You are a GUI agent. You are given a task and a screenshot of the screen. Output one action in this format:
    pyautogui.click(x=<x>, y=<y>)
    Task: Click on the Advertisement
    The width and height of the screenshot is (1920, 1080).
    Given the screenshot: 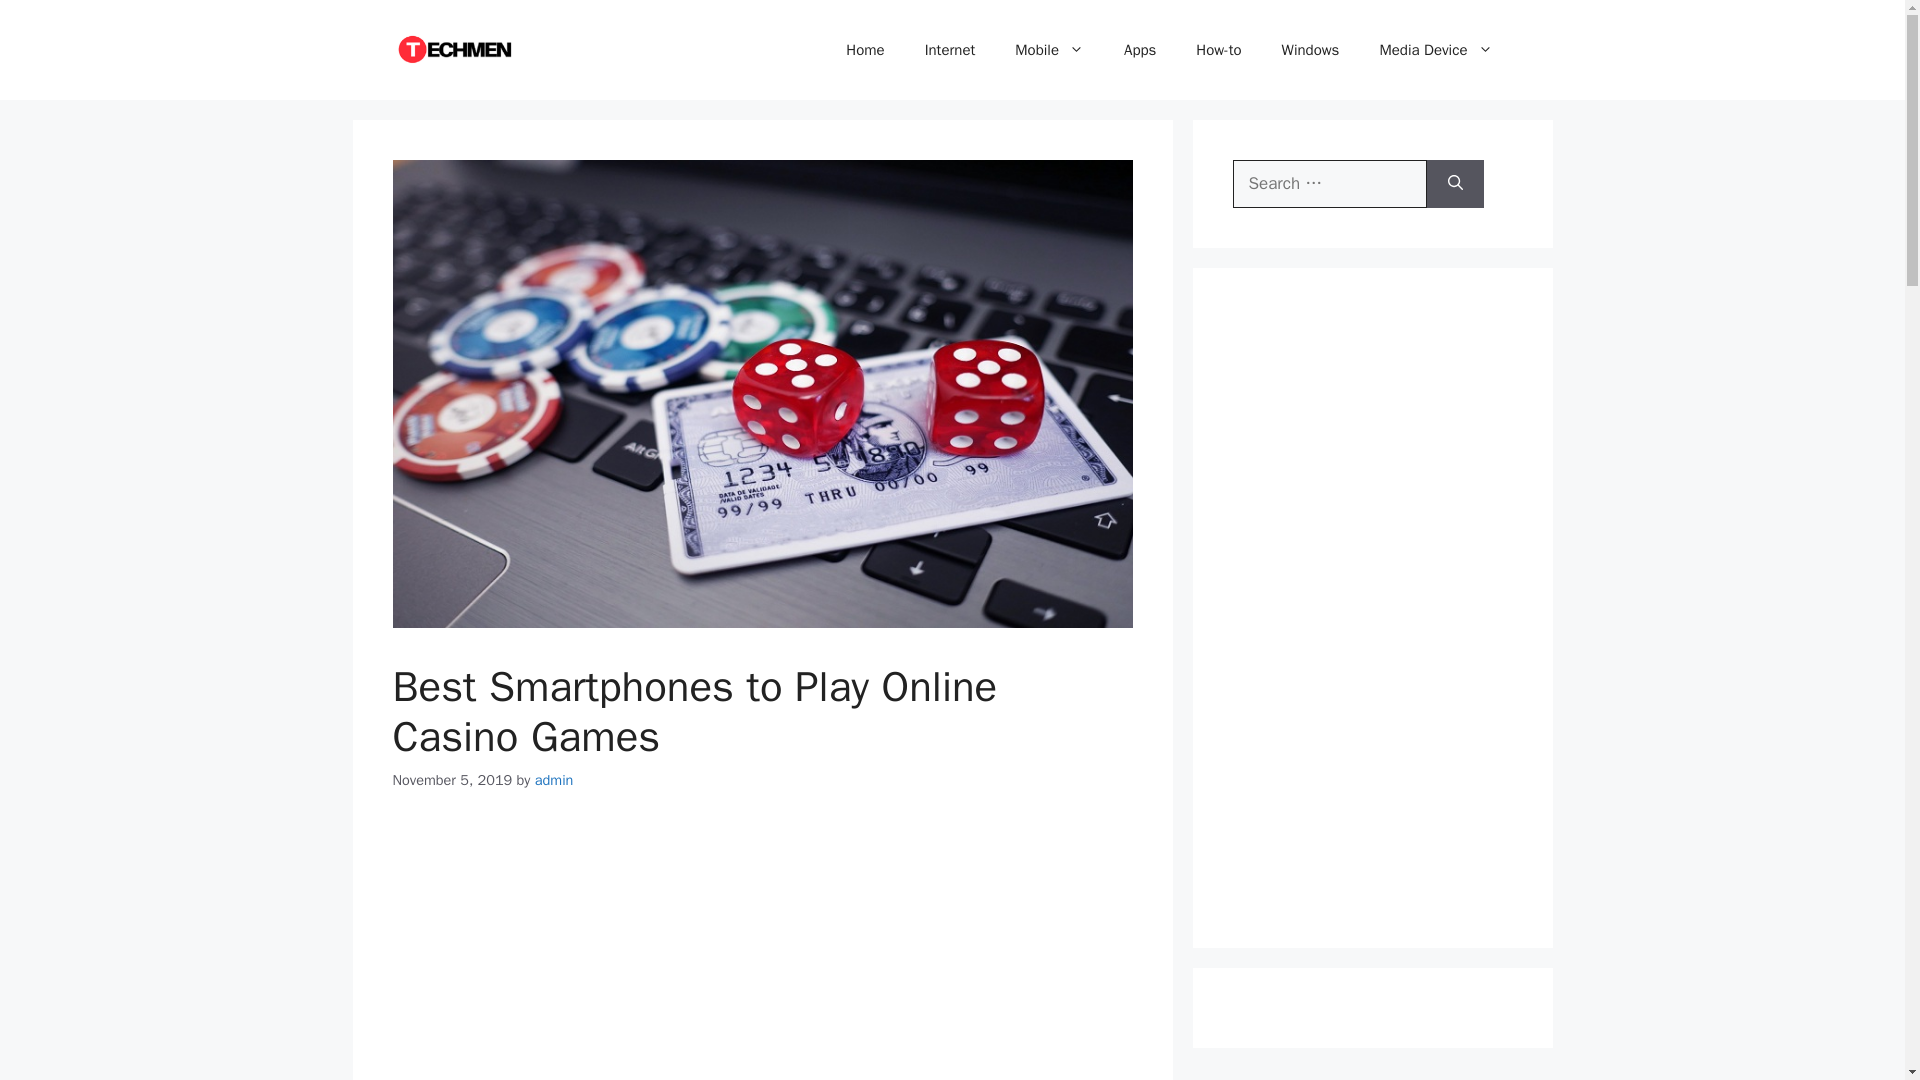 What is the action you would take?
    pyautogui.click(x=762, y=953)
    